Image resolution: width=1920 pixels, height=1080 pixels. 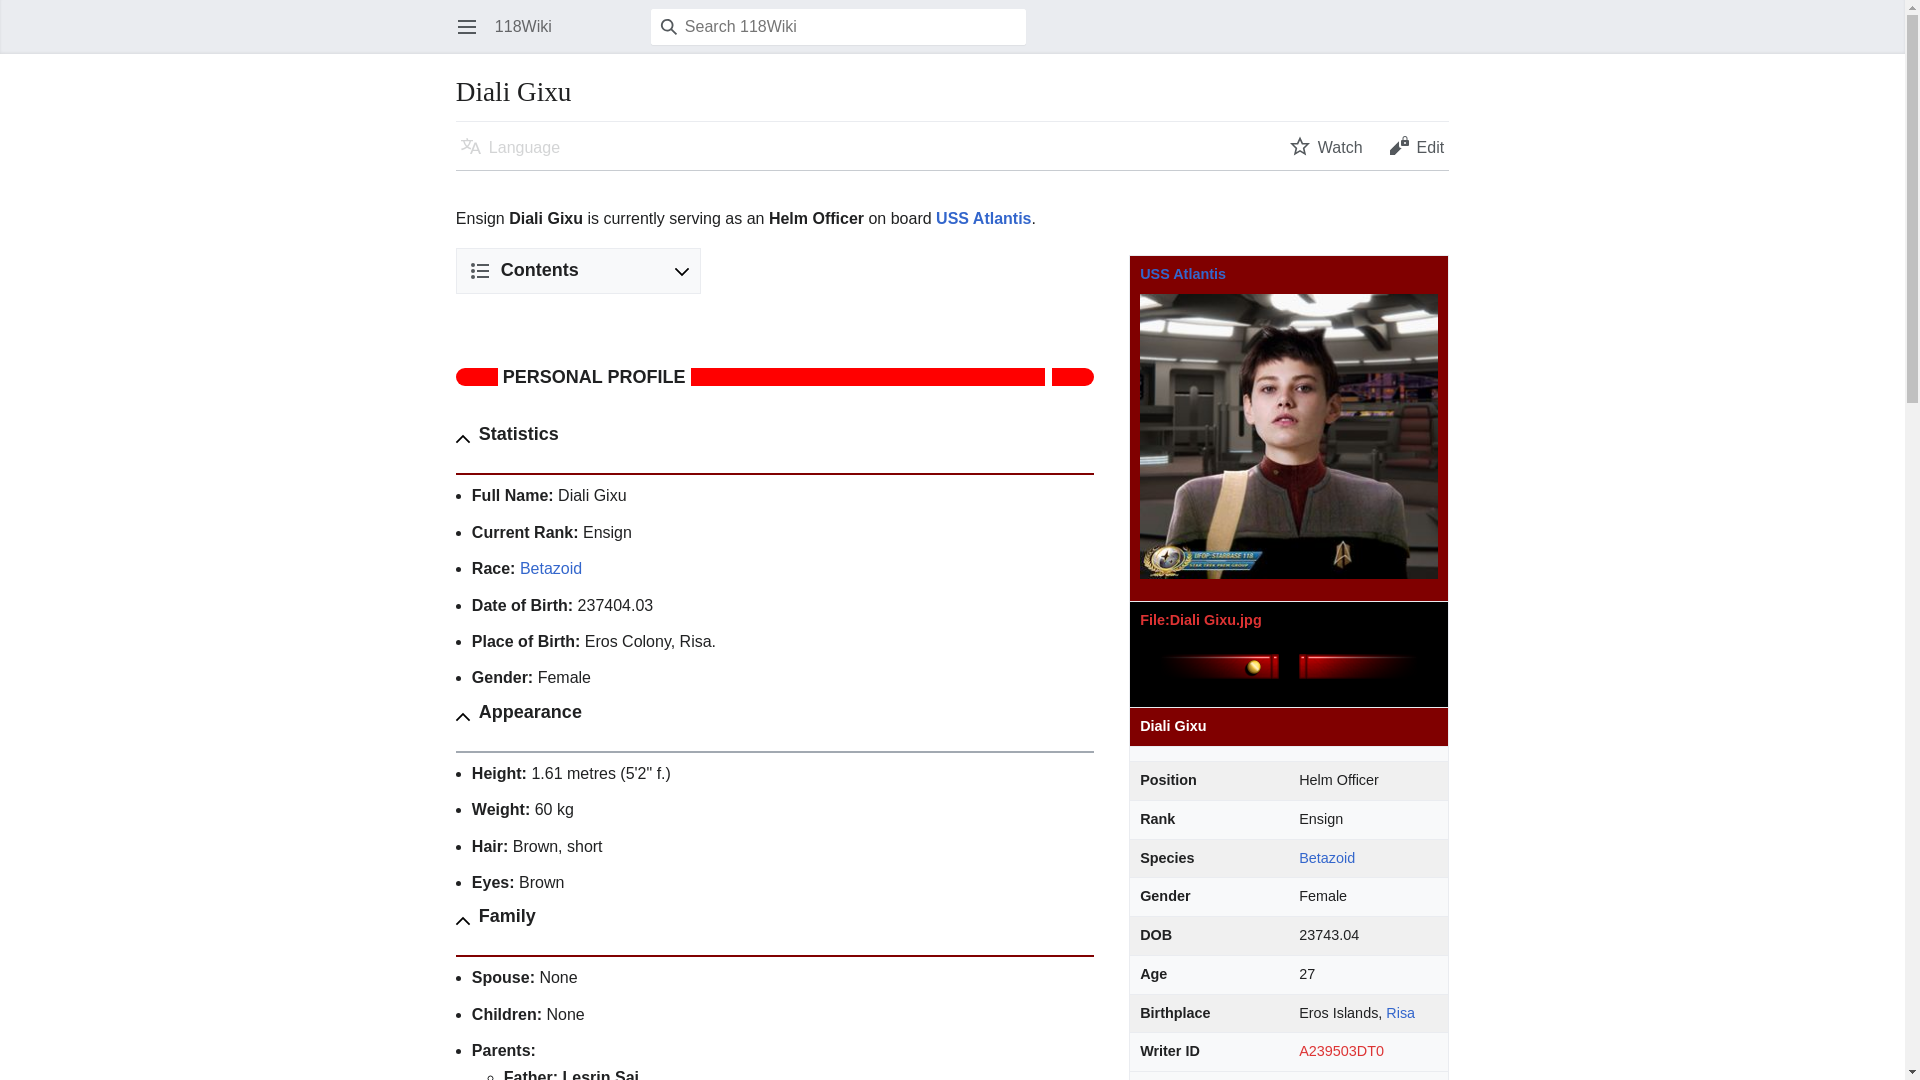 I want to click on Betazoid, so click(x=550, y=568).